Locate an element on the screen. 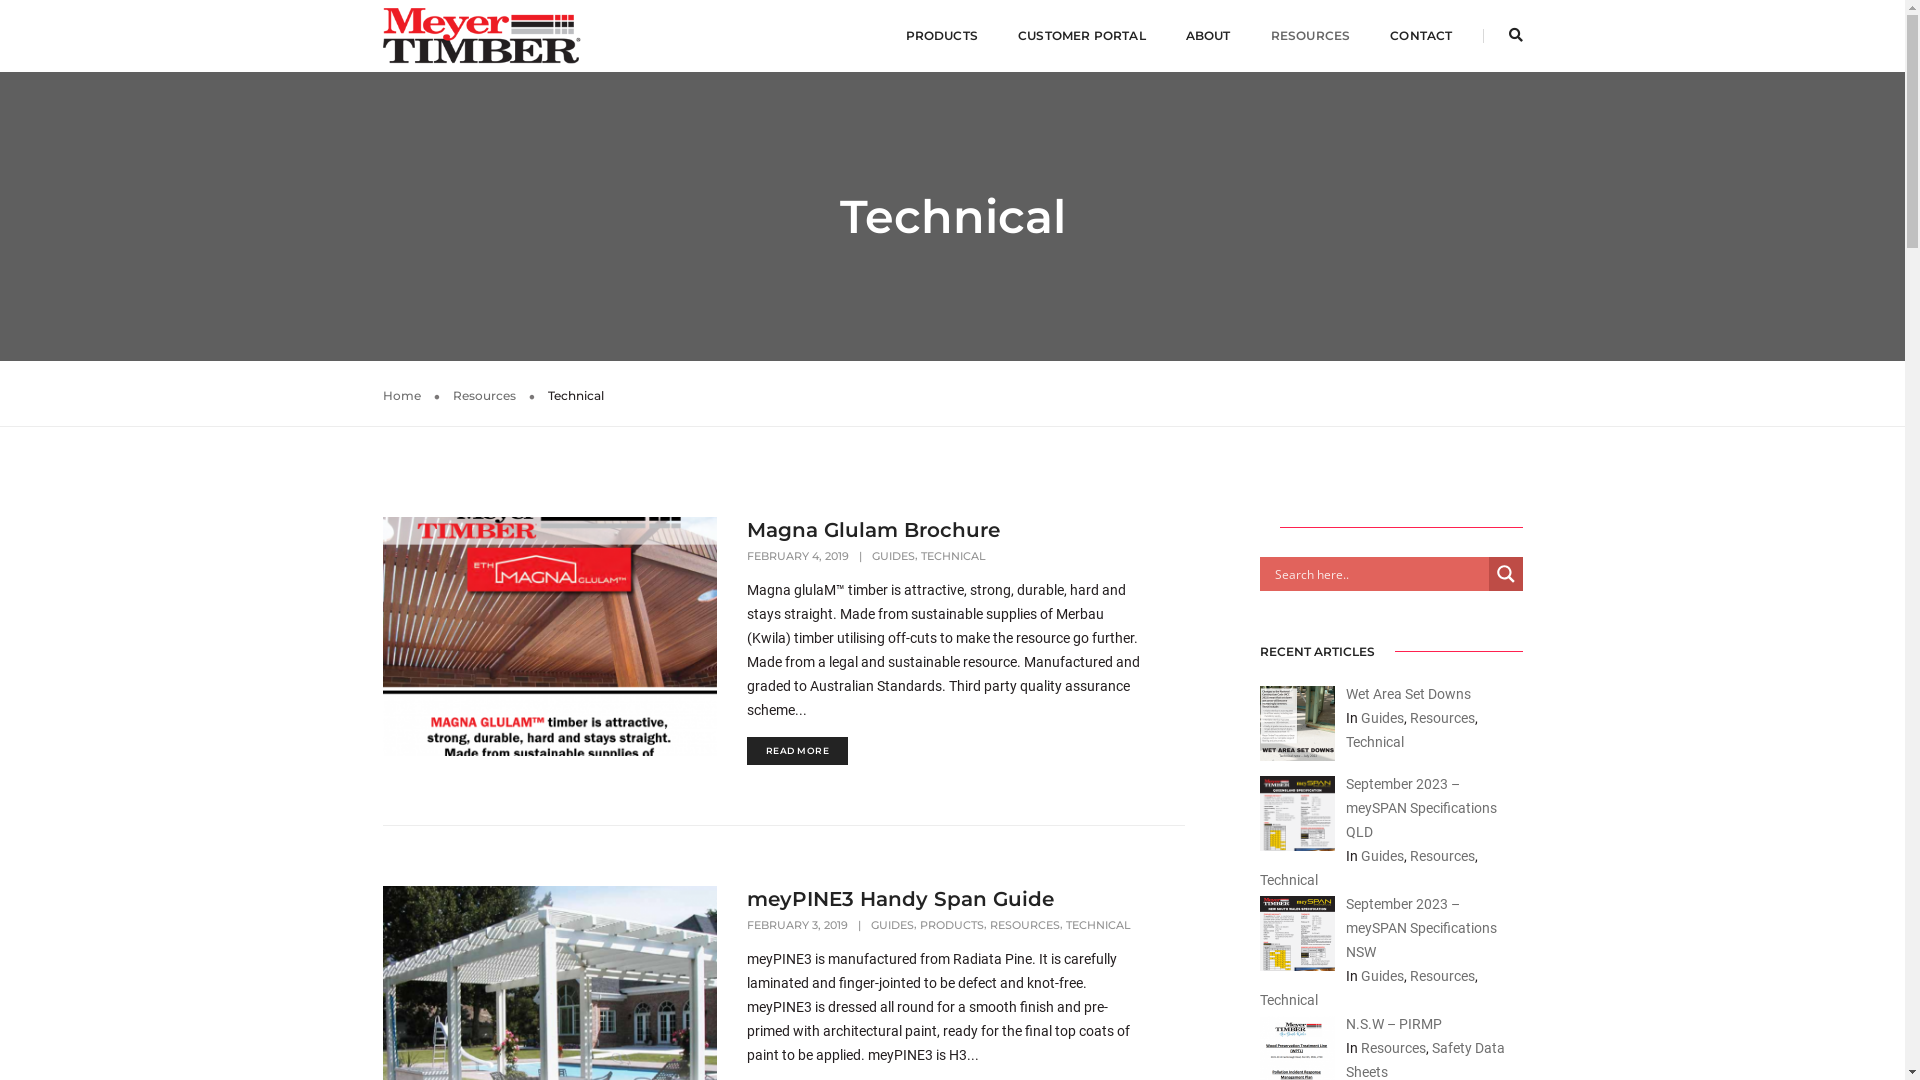 The width and height of the screenshot is (1920, 1080). GUIDES is located at coordinates (894, 556).